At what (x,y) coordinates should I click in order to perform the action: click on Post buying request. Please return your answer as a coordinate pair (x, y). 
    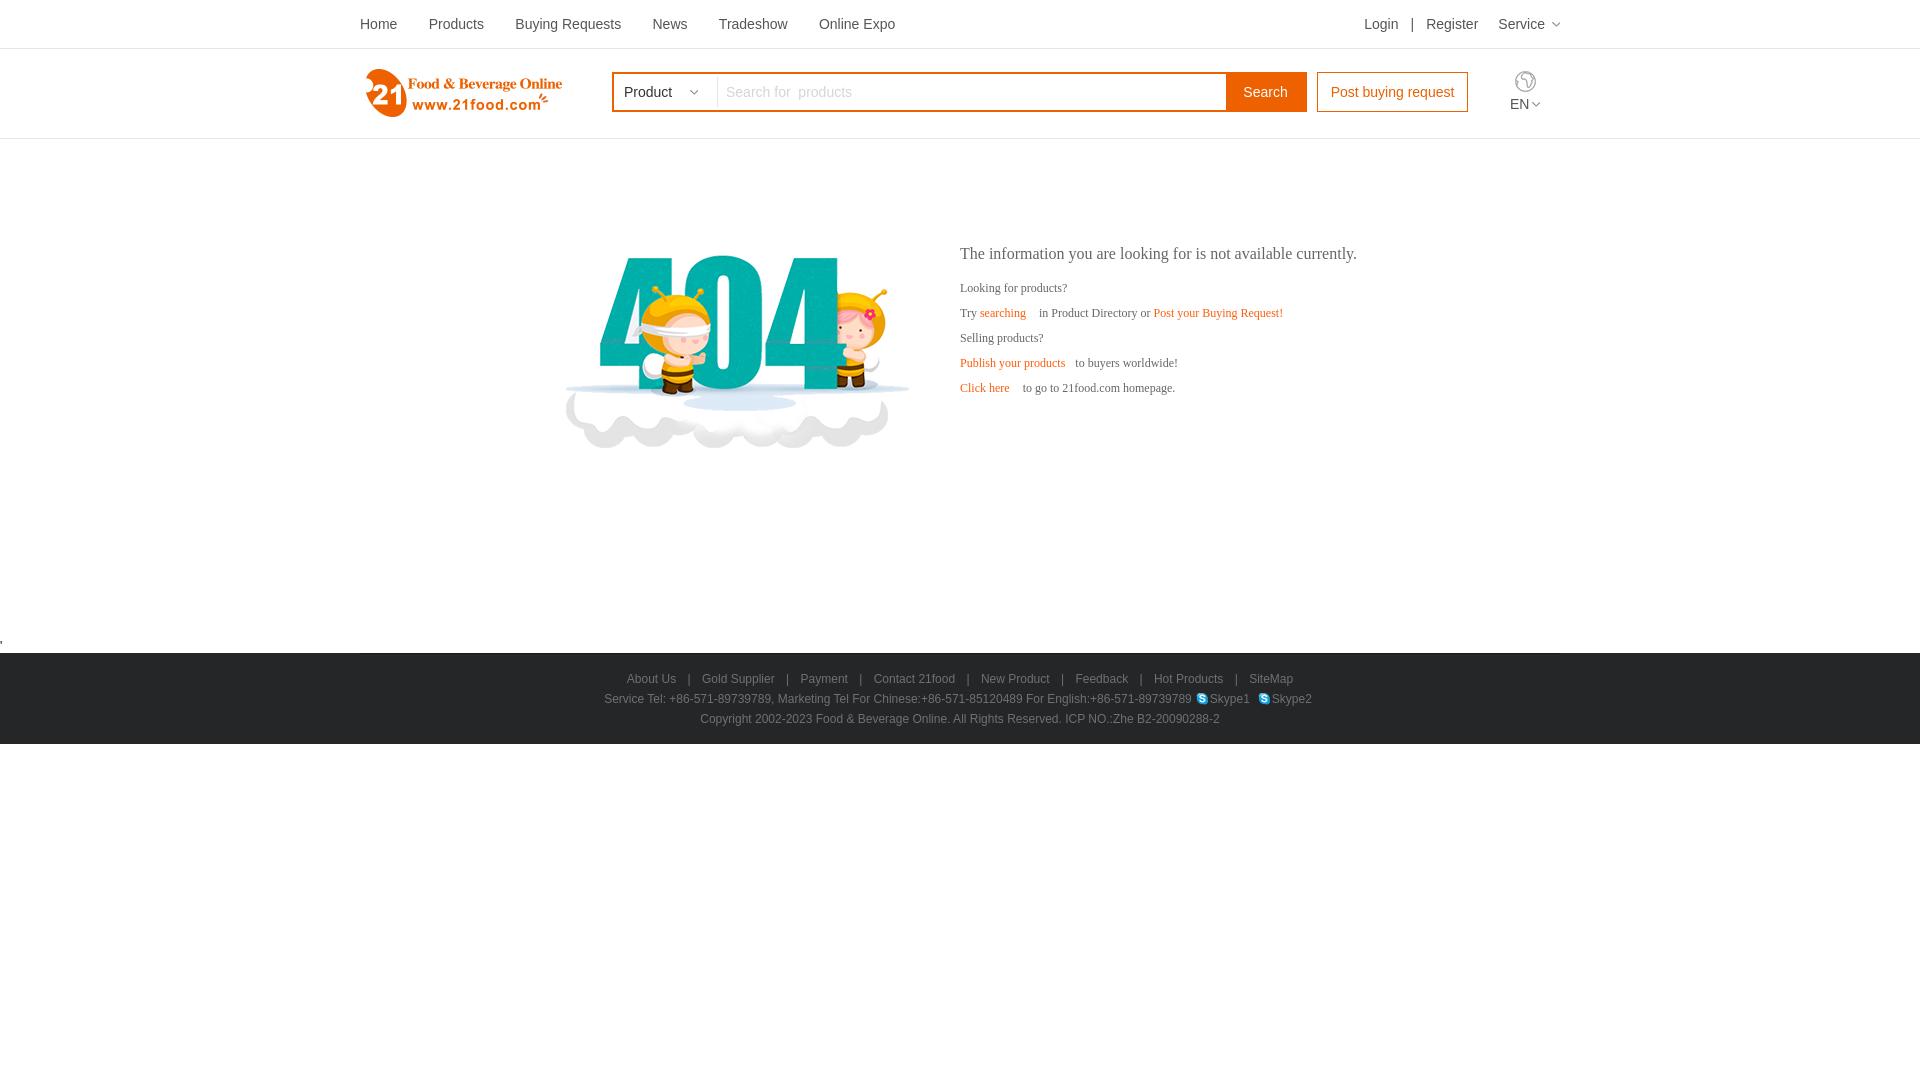
    Looking at the image, I should click on (1392, 92).